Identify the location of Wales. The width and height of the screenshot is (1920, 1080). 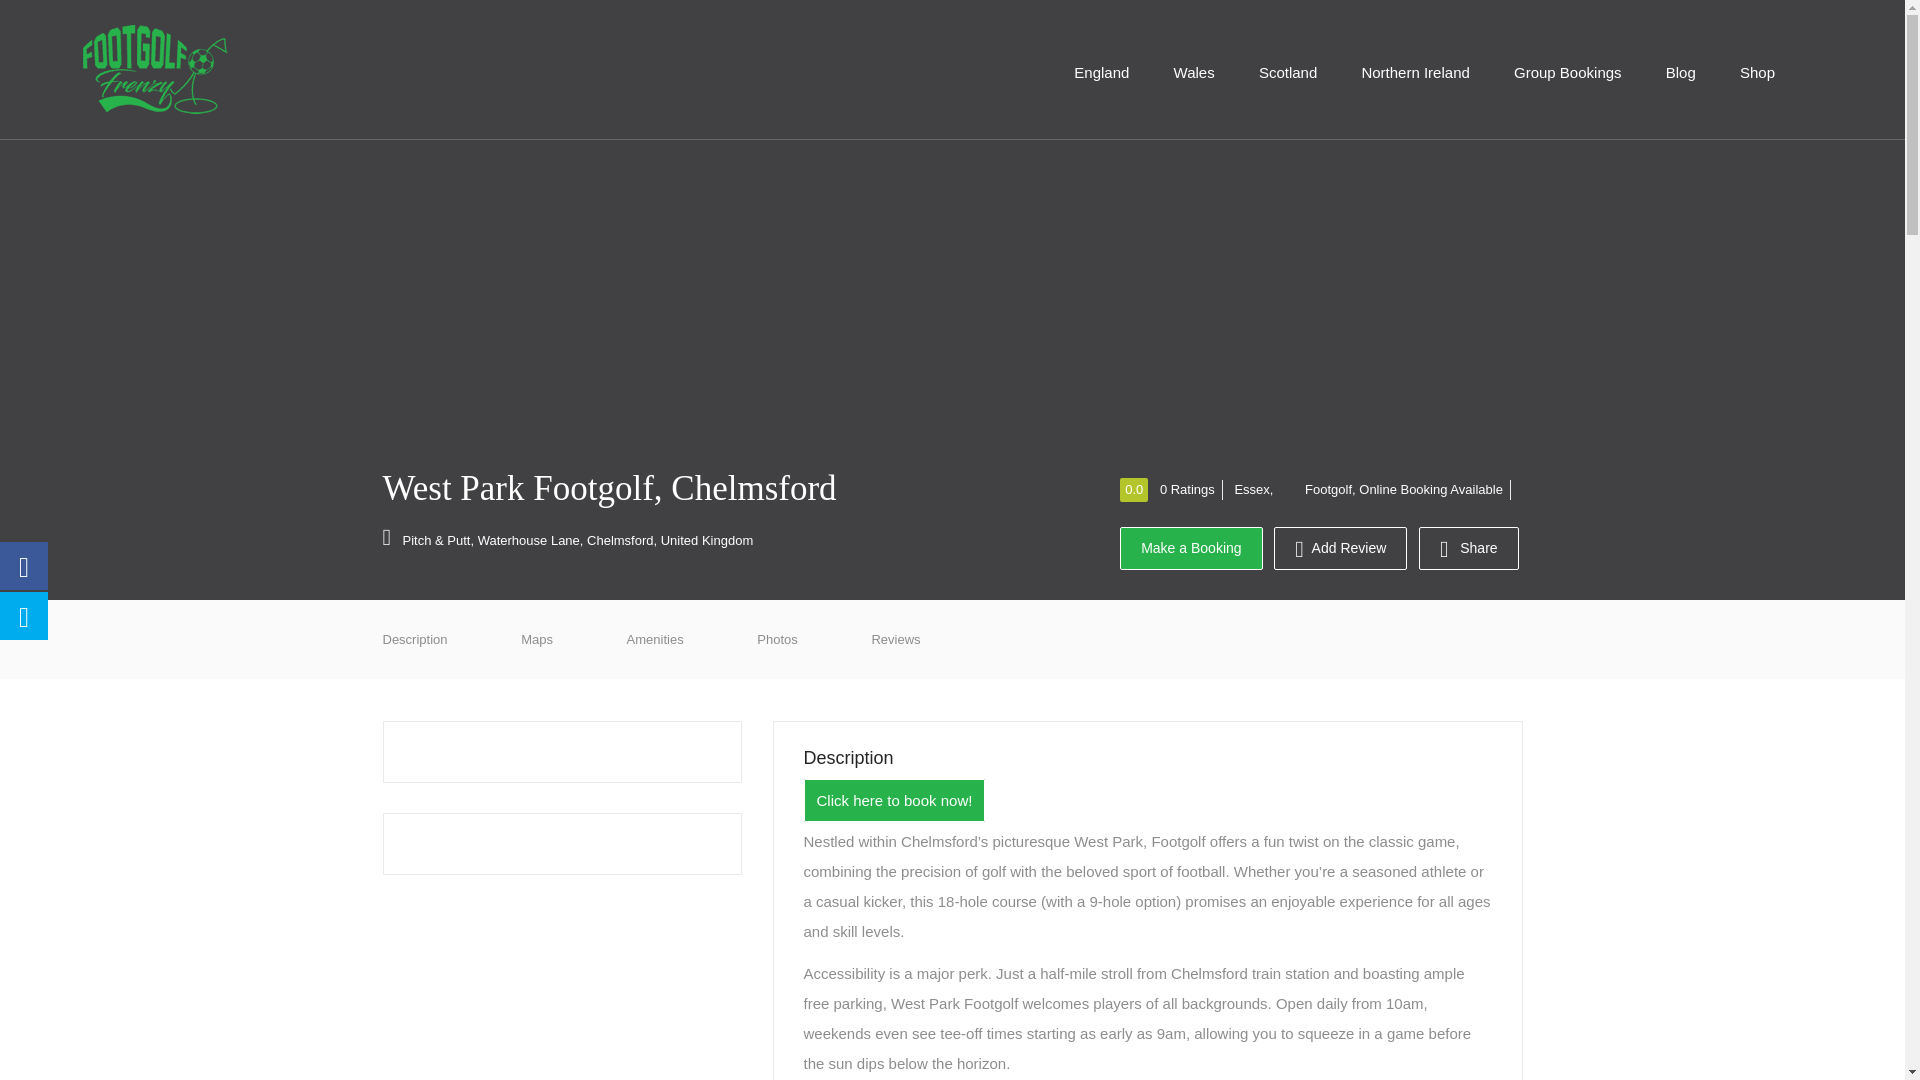
(1194, 72).